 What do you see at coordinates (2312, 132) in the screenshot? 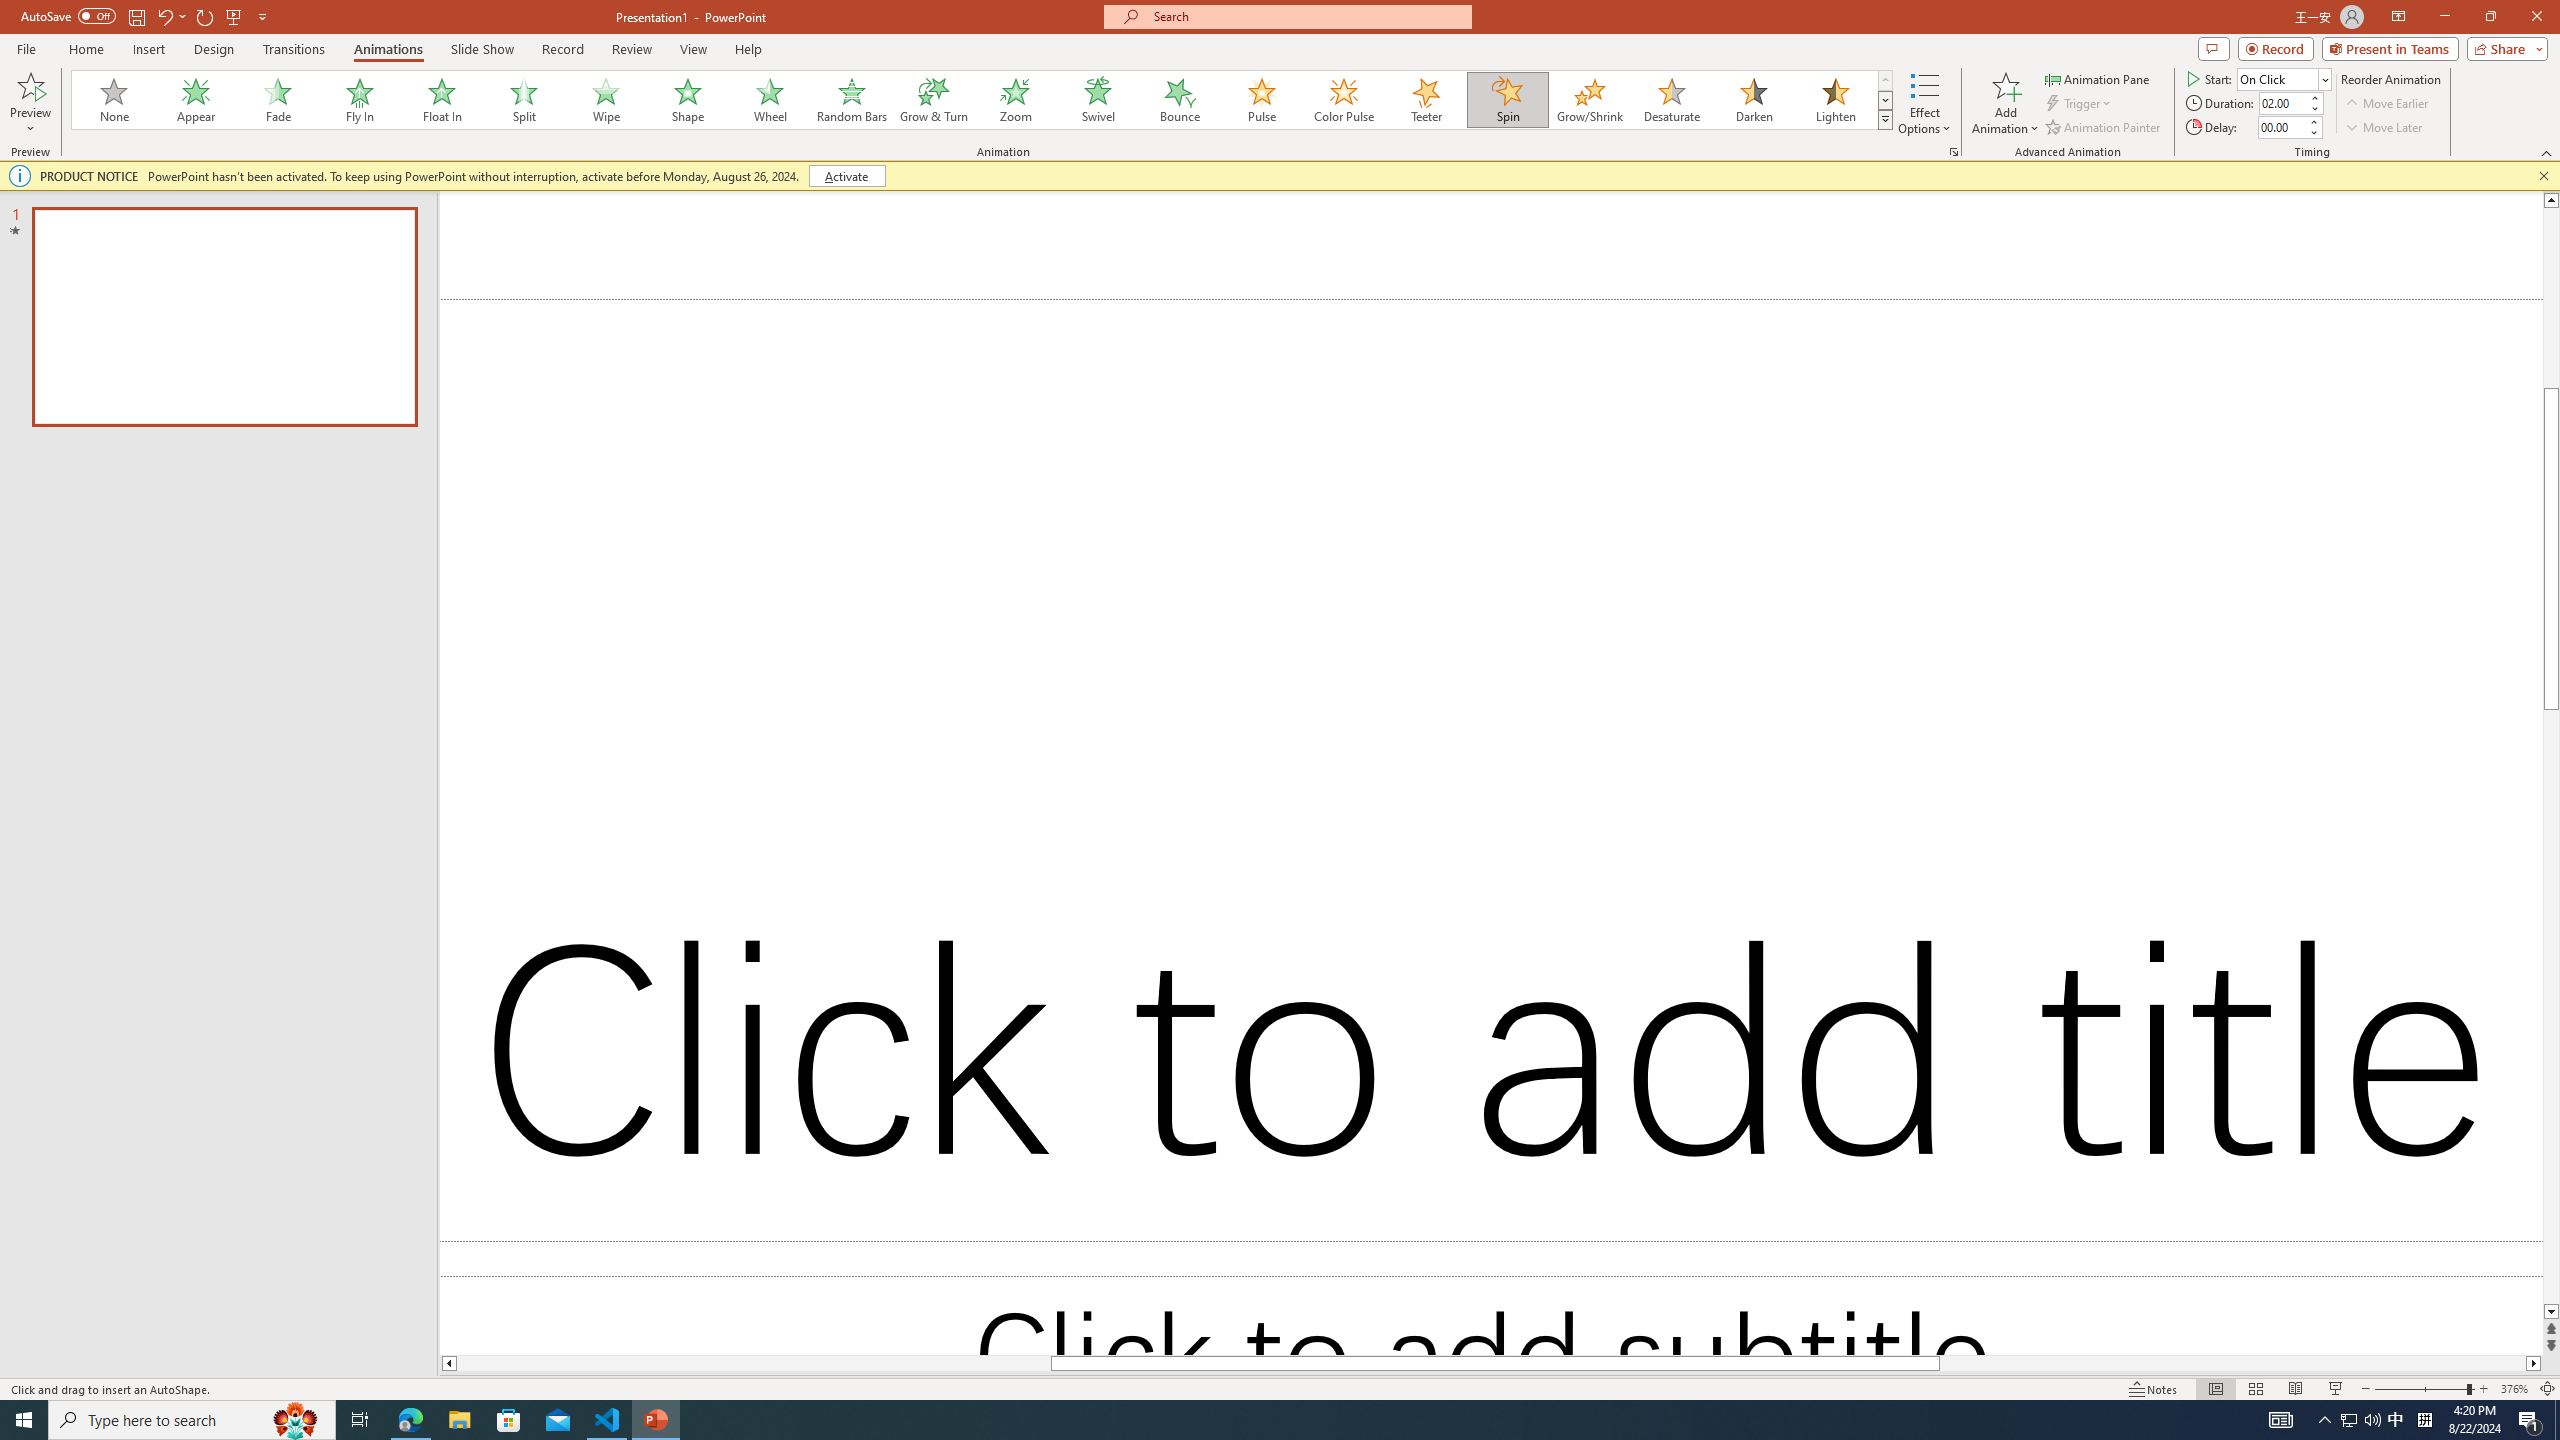
I see `Less` at bounding box center [2312, 132].